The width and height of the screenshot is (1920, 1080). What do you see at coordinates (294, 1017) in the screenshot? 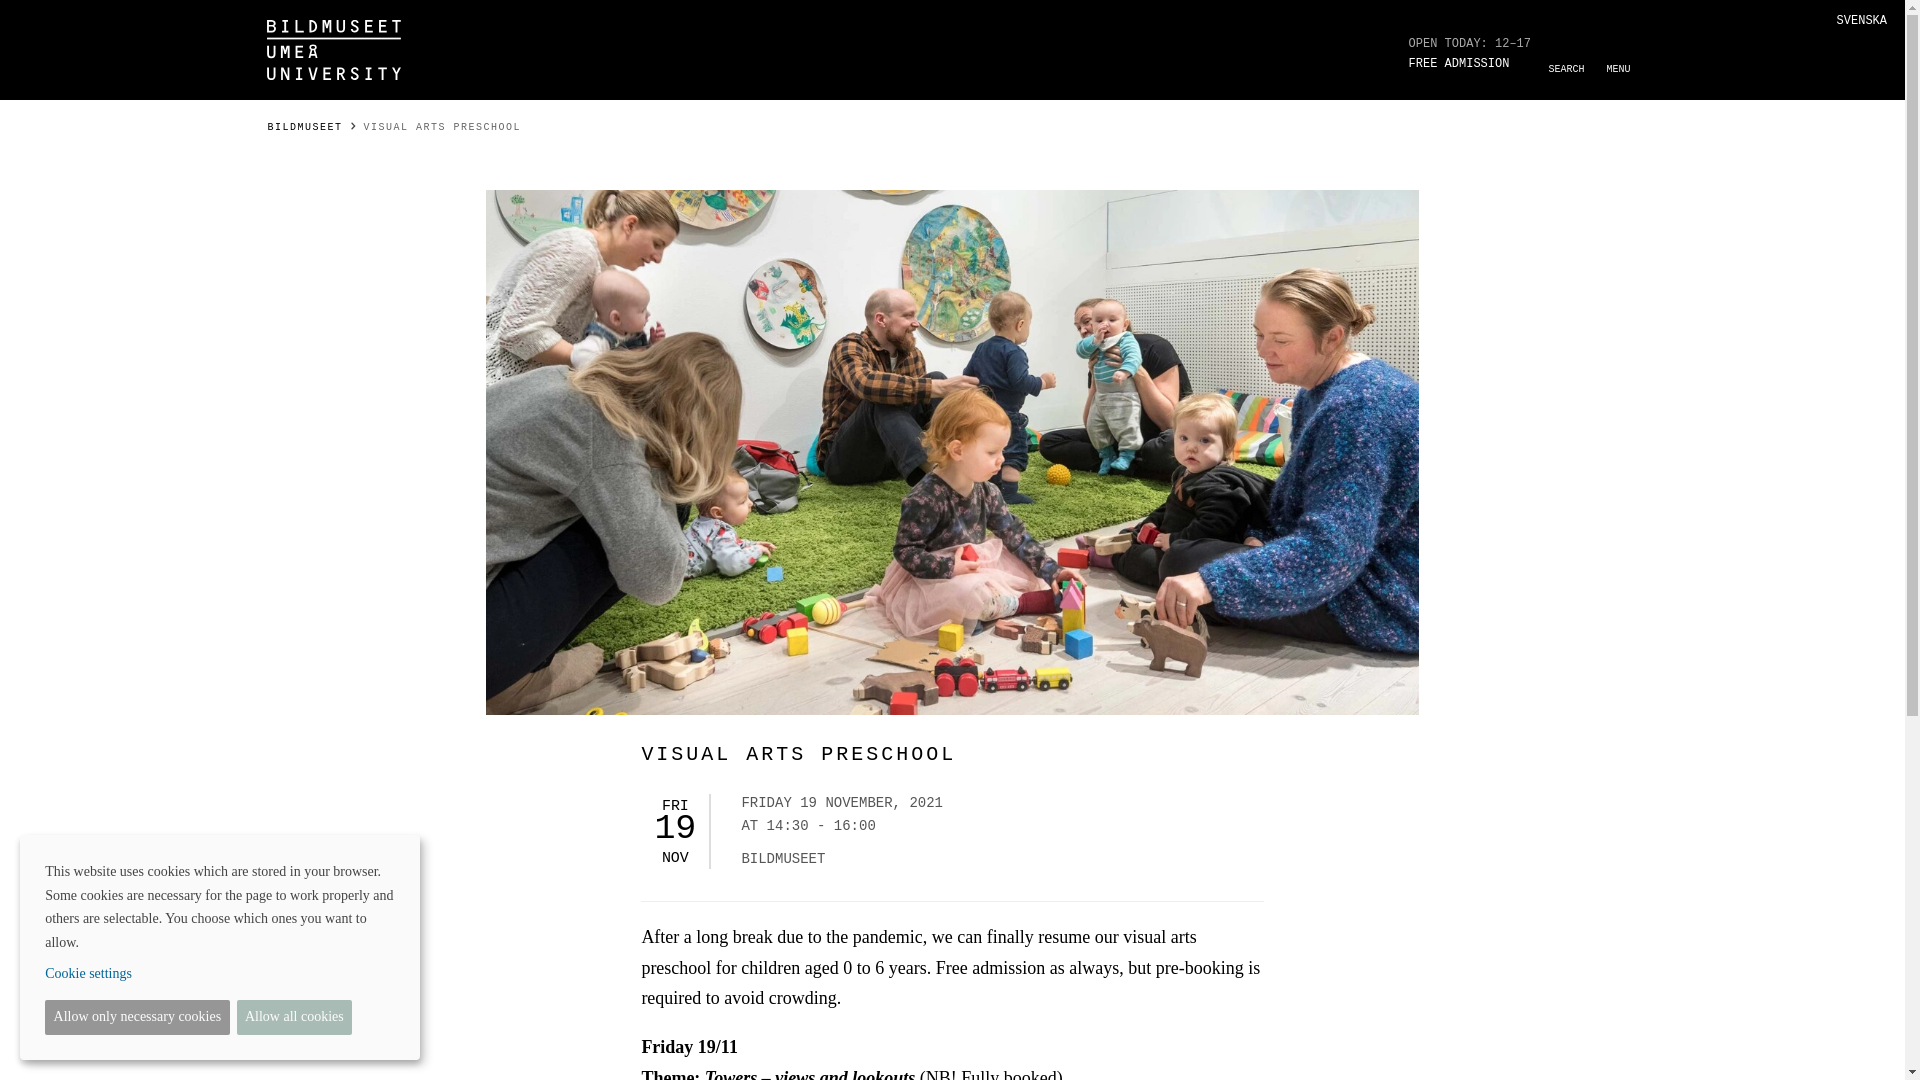
I see `Allow all cookies` at bounding box center [294, 1017].